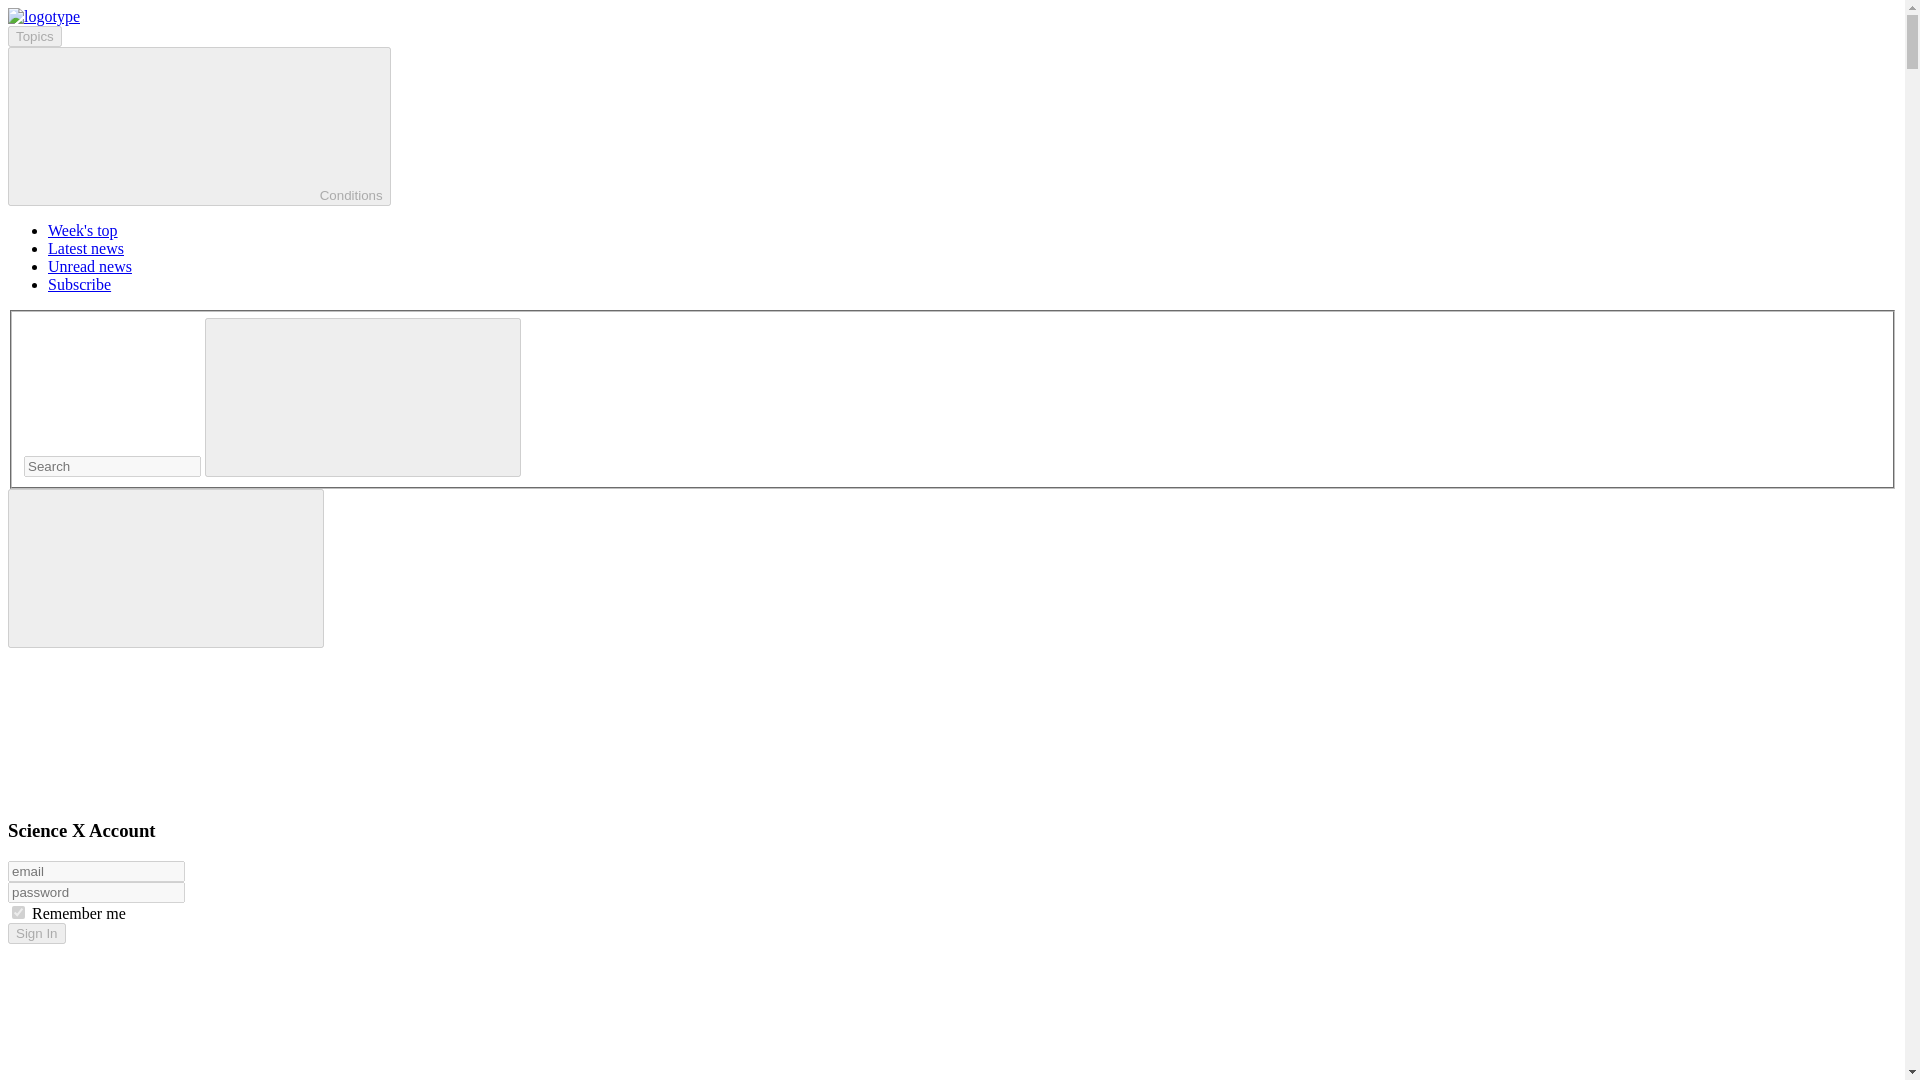 This screenshot has height=1080, width=1920. Describe the element at coordinates (34, 36) in the screenshot. I see `Topics` at that location.